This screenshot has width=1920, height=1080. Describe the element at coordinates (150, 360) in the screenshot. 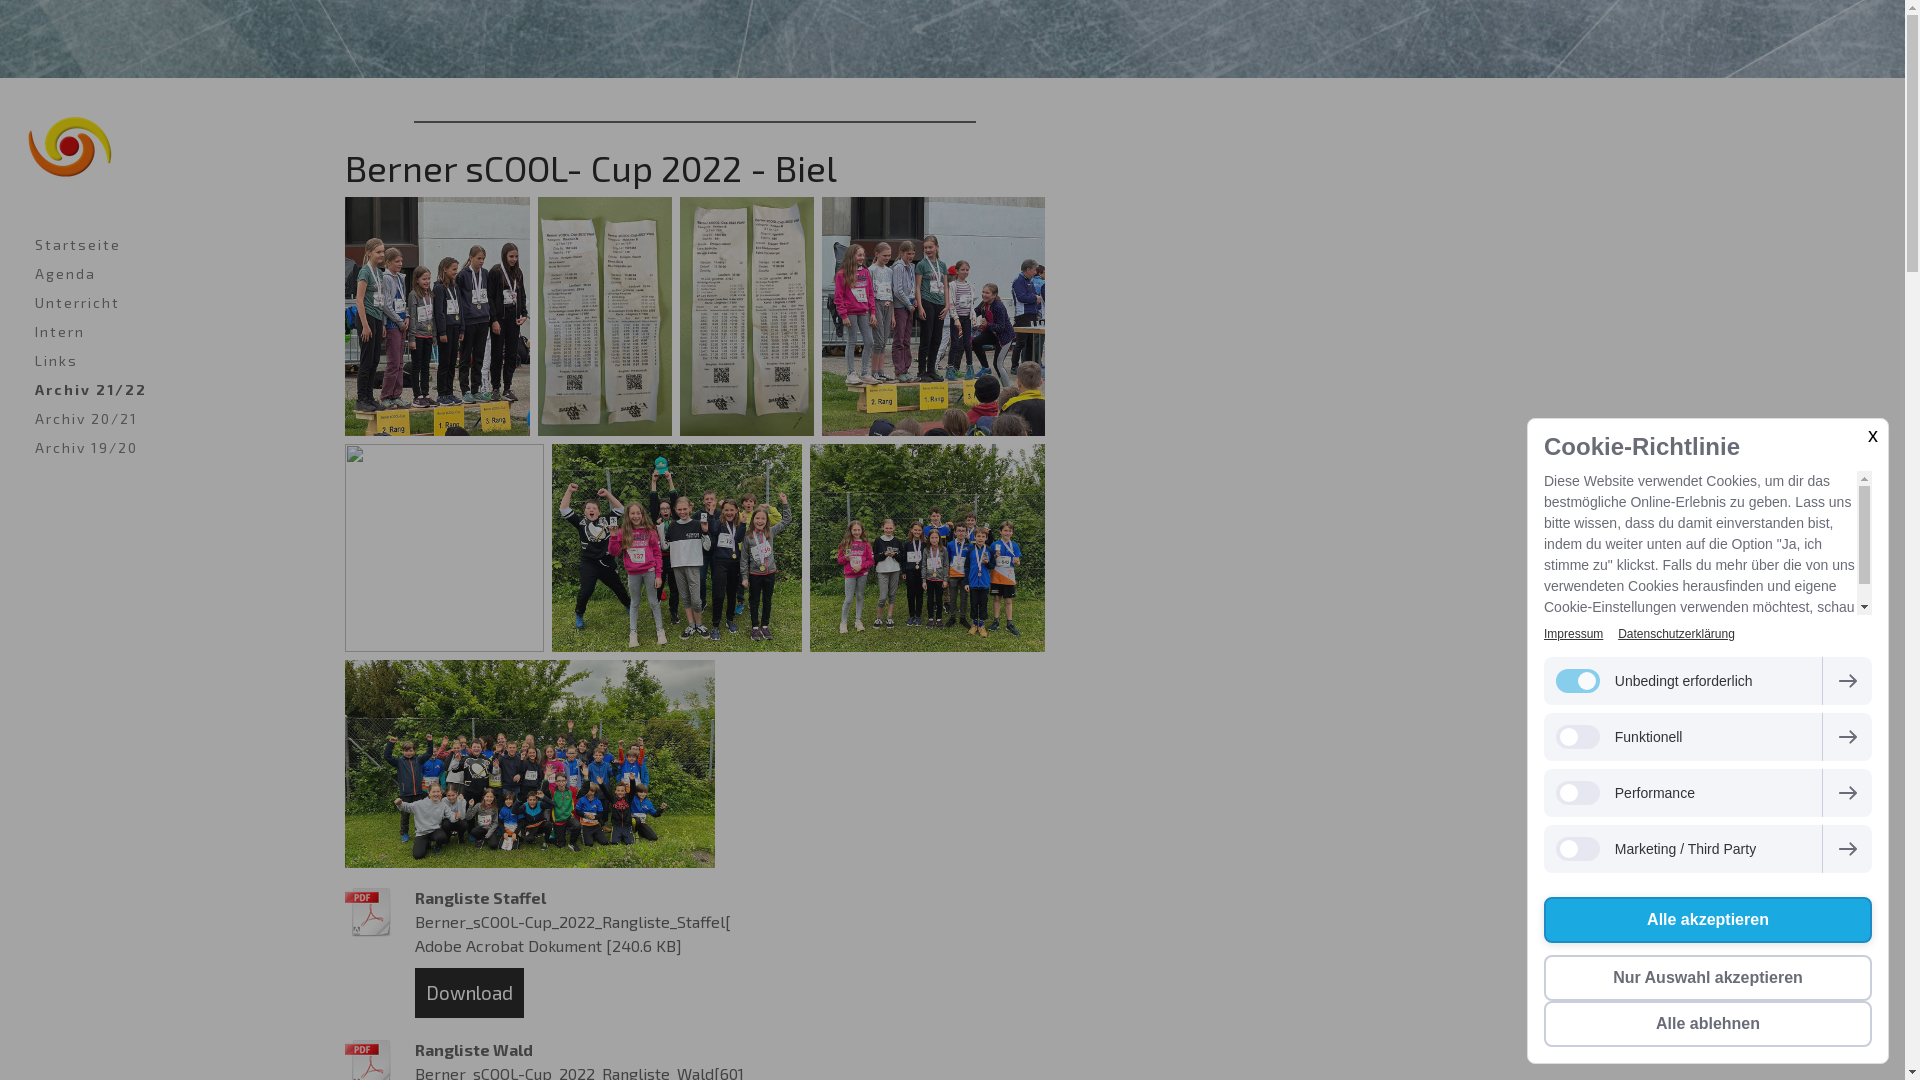

I see `Links` at that location.